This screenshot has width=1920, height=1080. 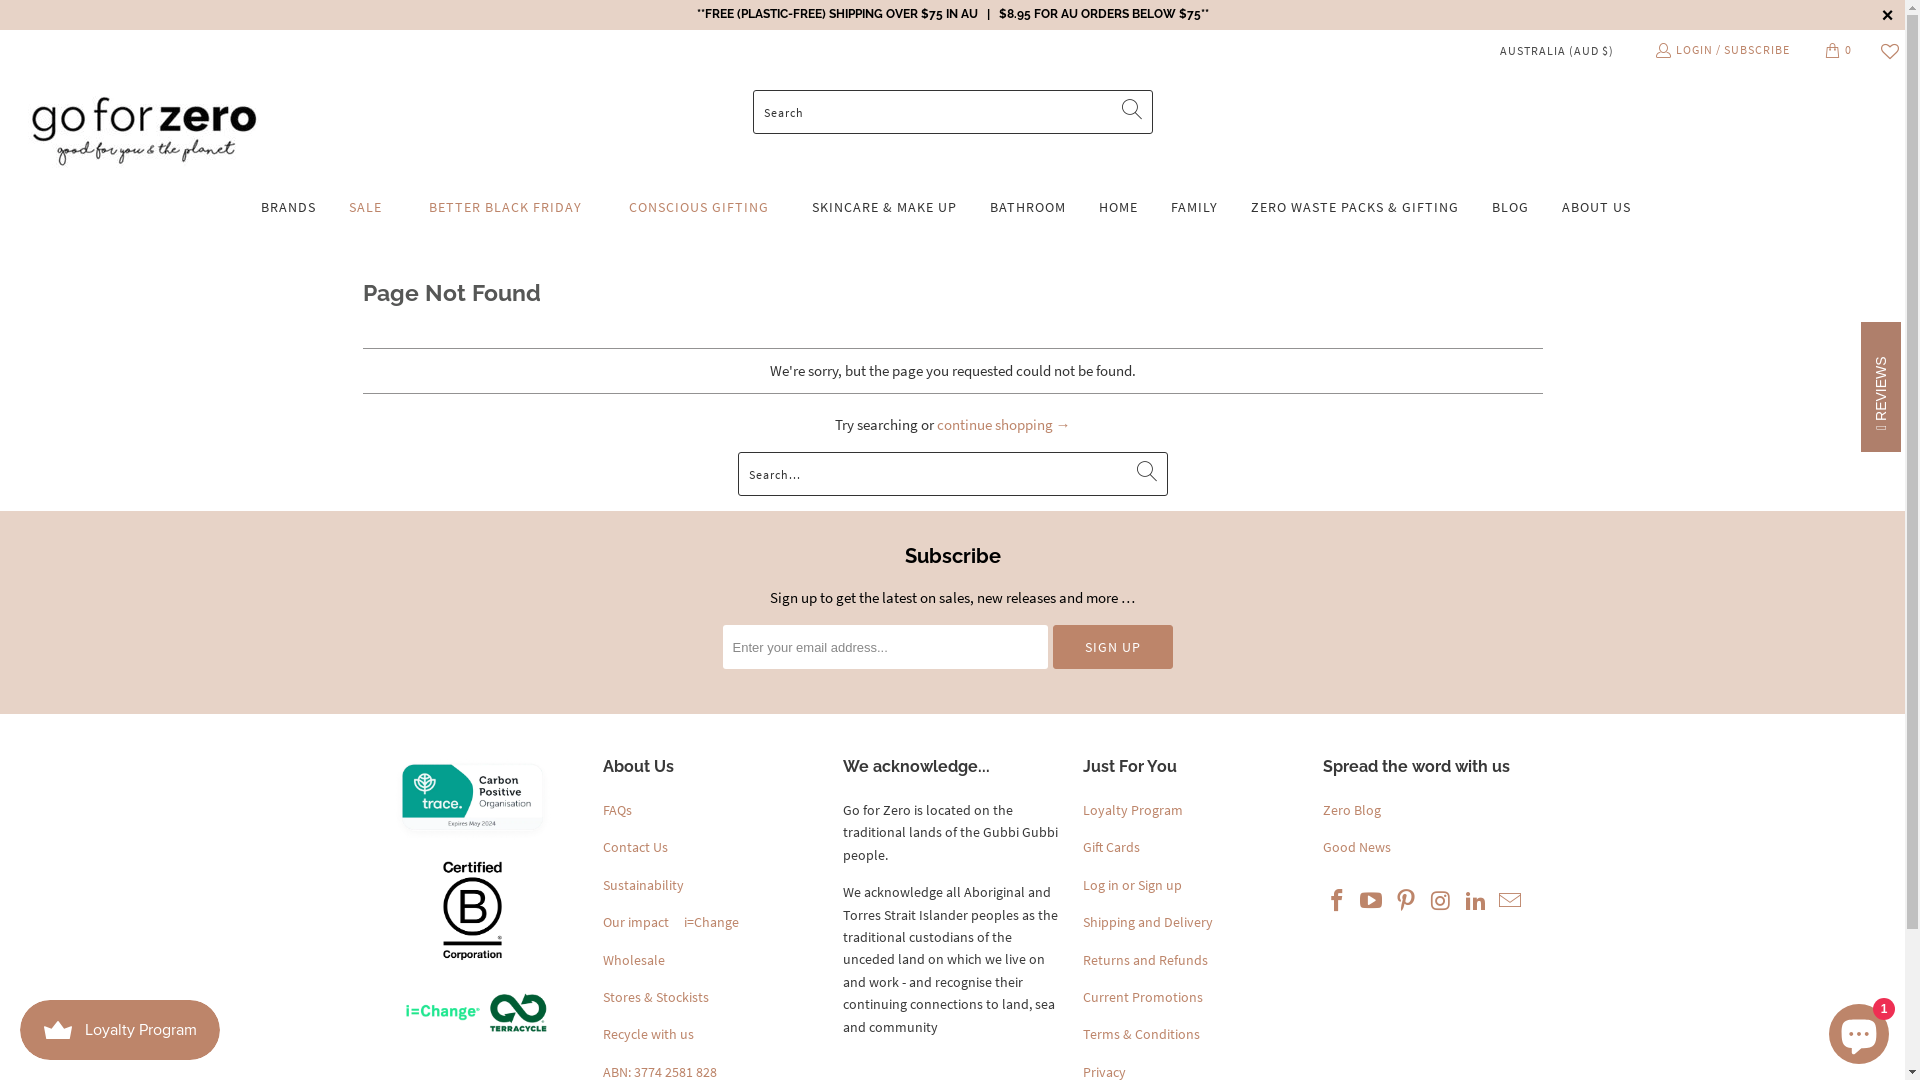 I want to click on Sustainability, so click(x=642, y=884).